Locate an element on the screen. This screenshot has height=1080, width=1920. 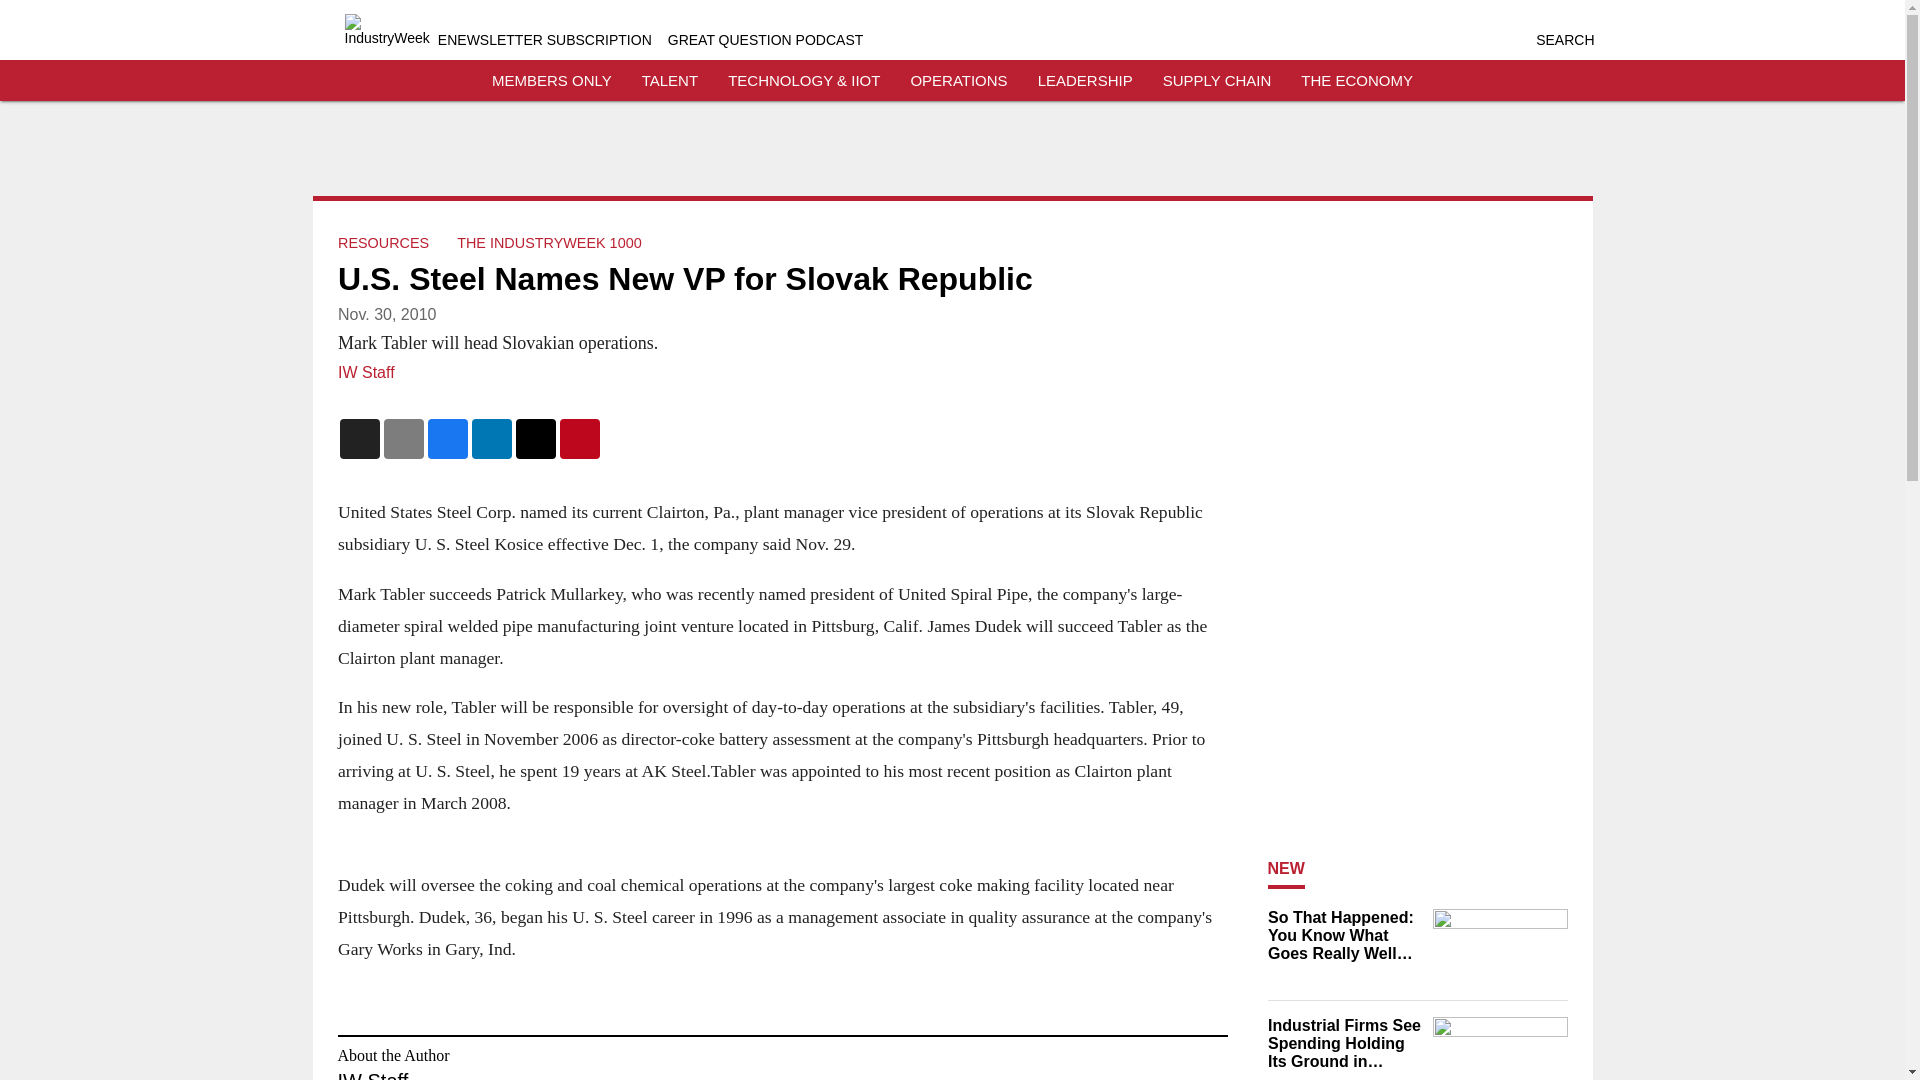
ENEWSLETTER SUBSCRIPTION is located at coordinates (544, 40).